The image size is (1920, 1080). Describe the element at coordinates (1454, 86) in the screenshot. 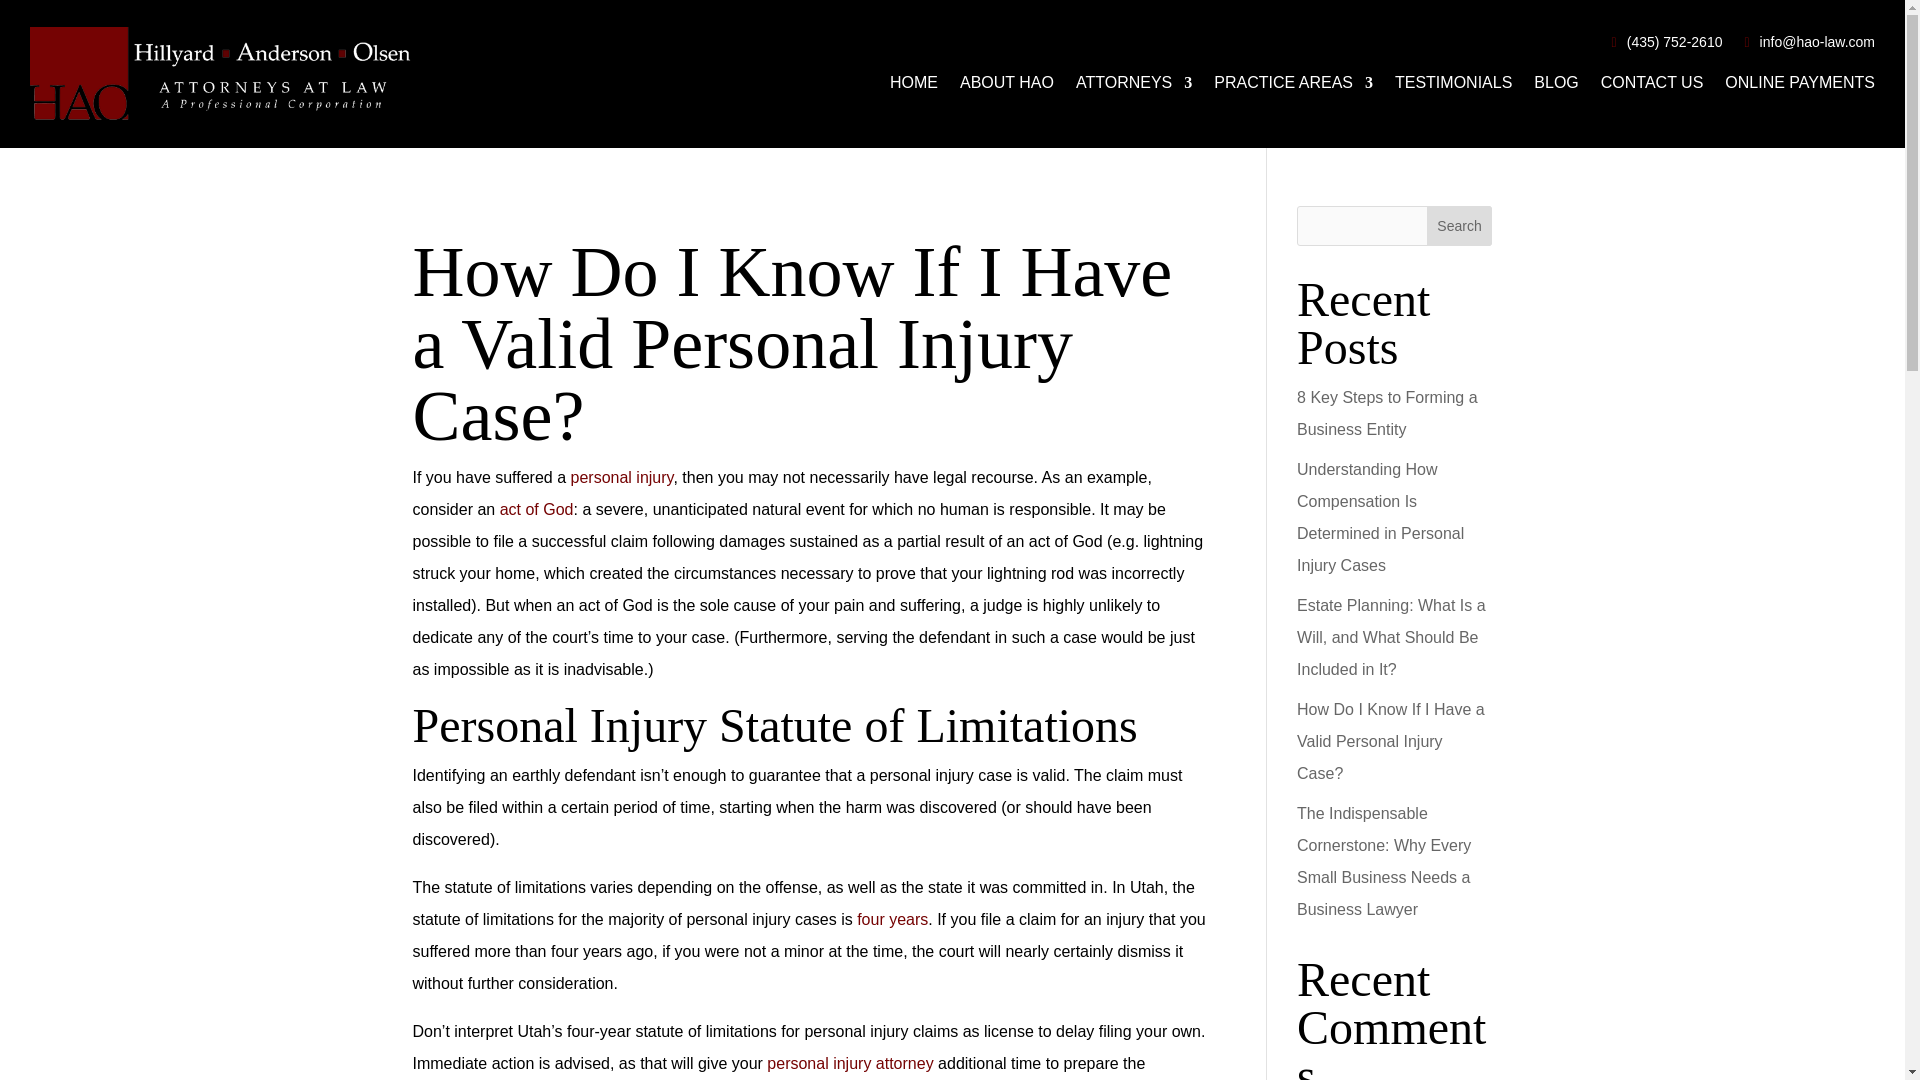

I see `TESTIMONIALS` at that location.